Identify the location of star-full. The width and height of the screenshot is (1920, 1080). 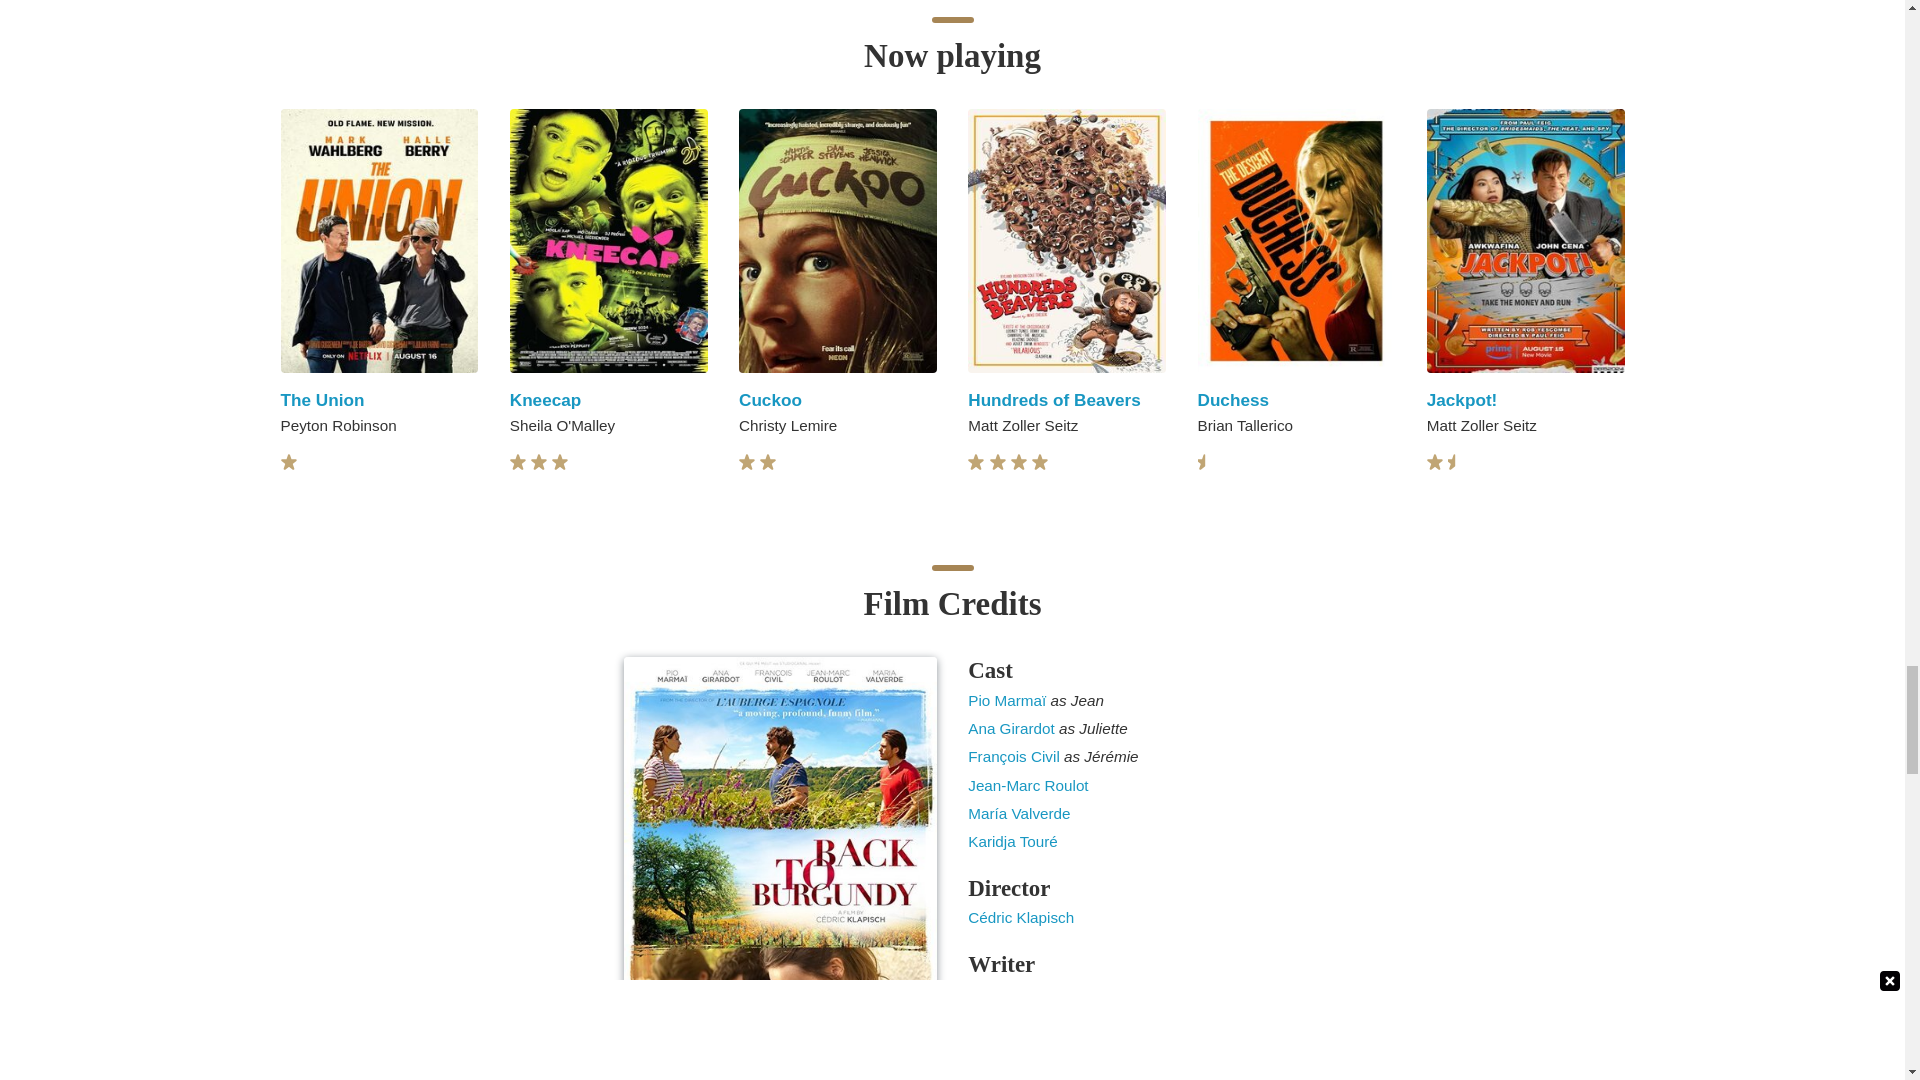
(539, 462).